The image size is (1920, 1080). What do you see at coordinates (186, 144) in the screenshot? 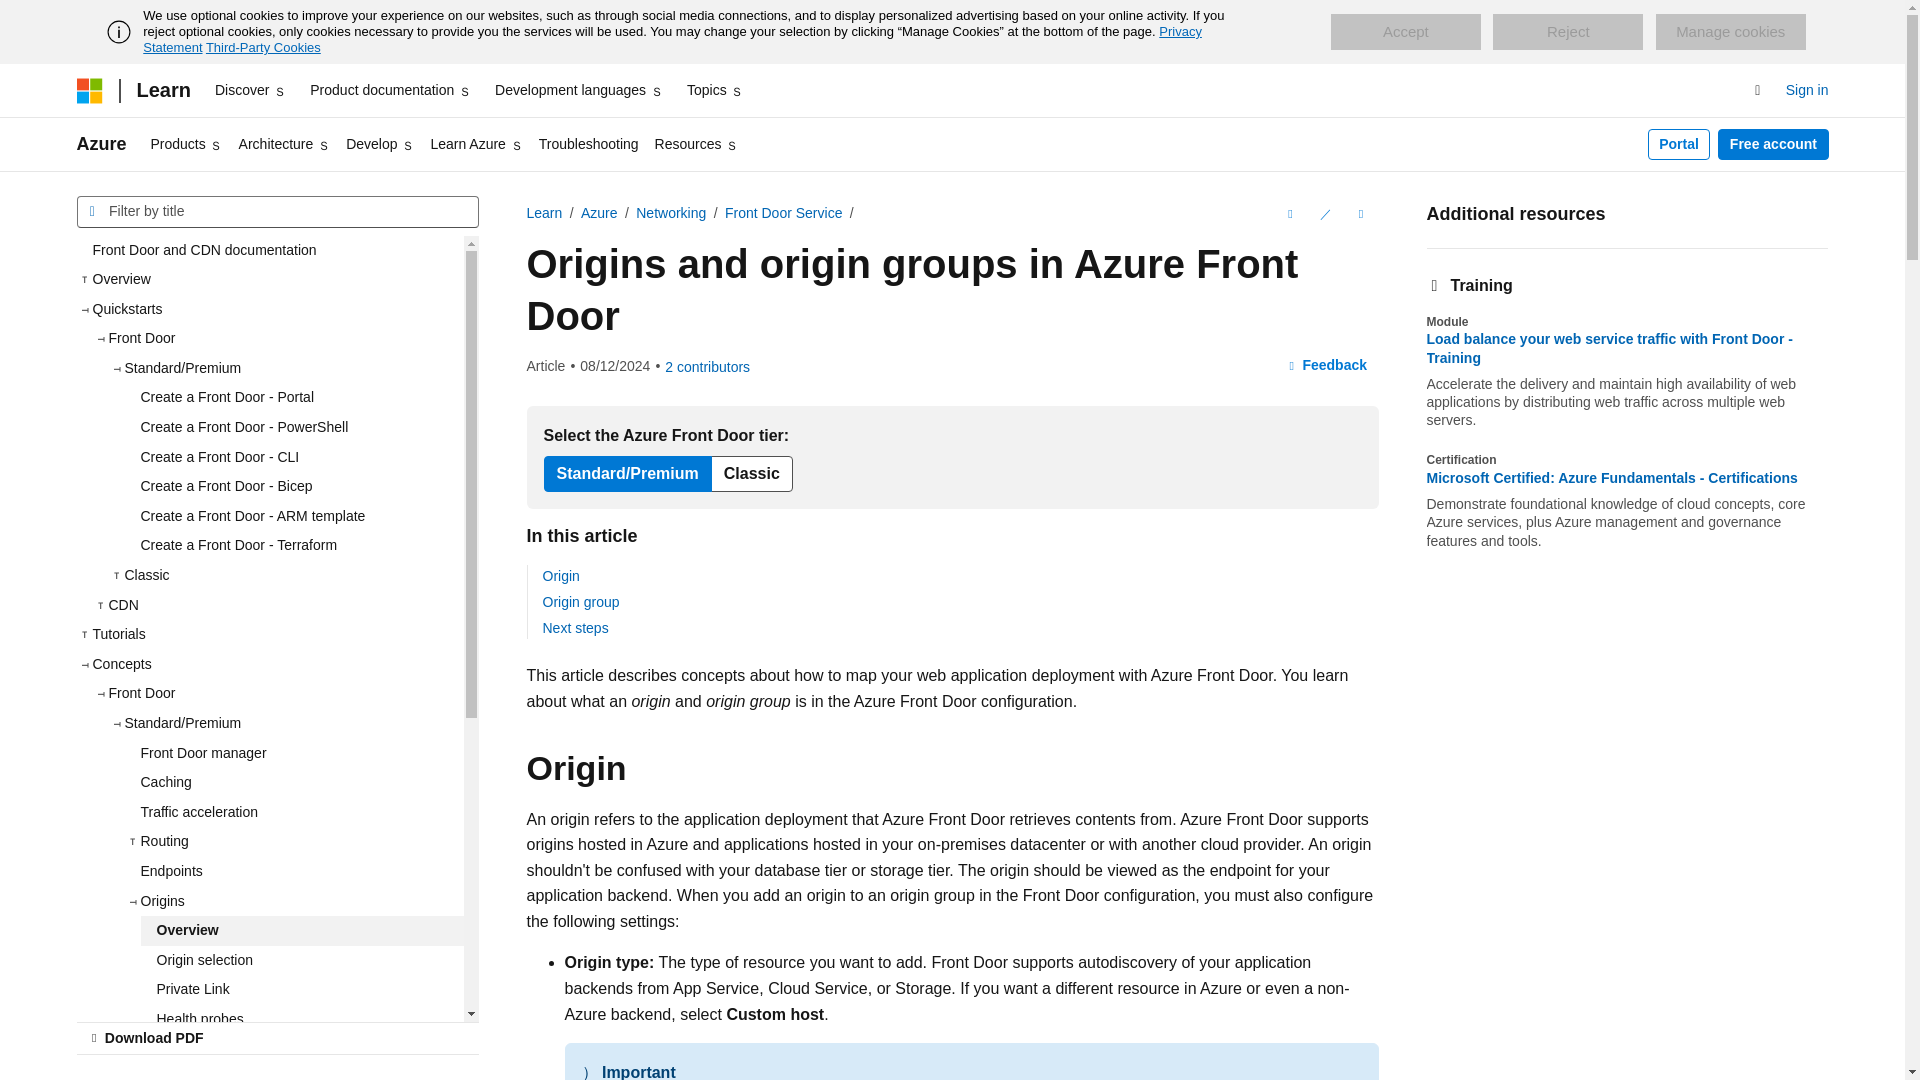
I see `Products` at bounding box center [186, 144].